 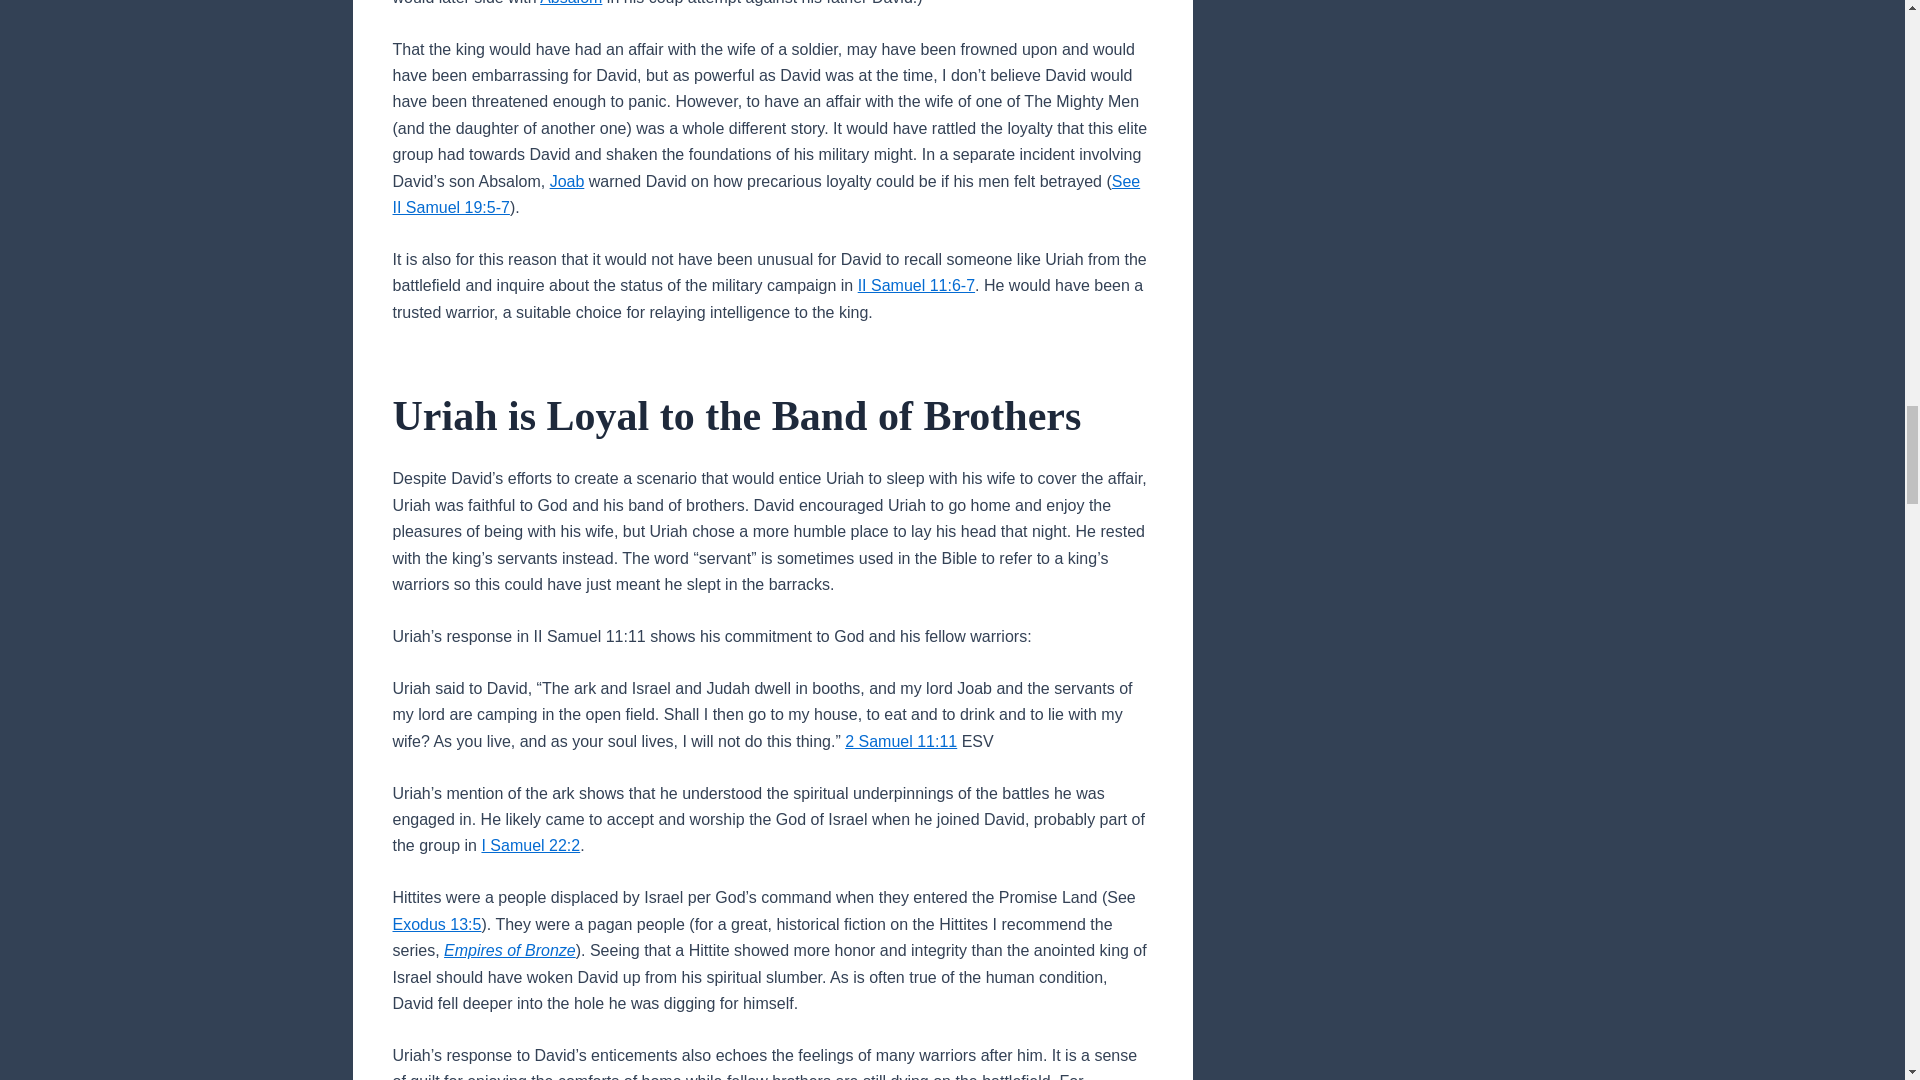 What do you see at coordinates (567, 181) in the screenshot?
I see `Joab` at bounding box center [567, 181].